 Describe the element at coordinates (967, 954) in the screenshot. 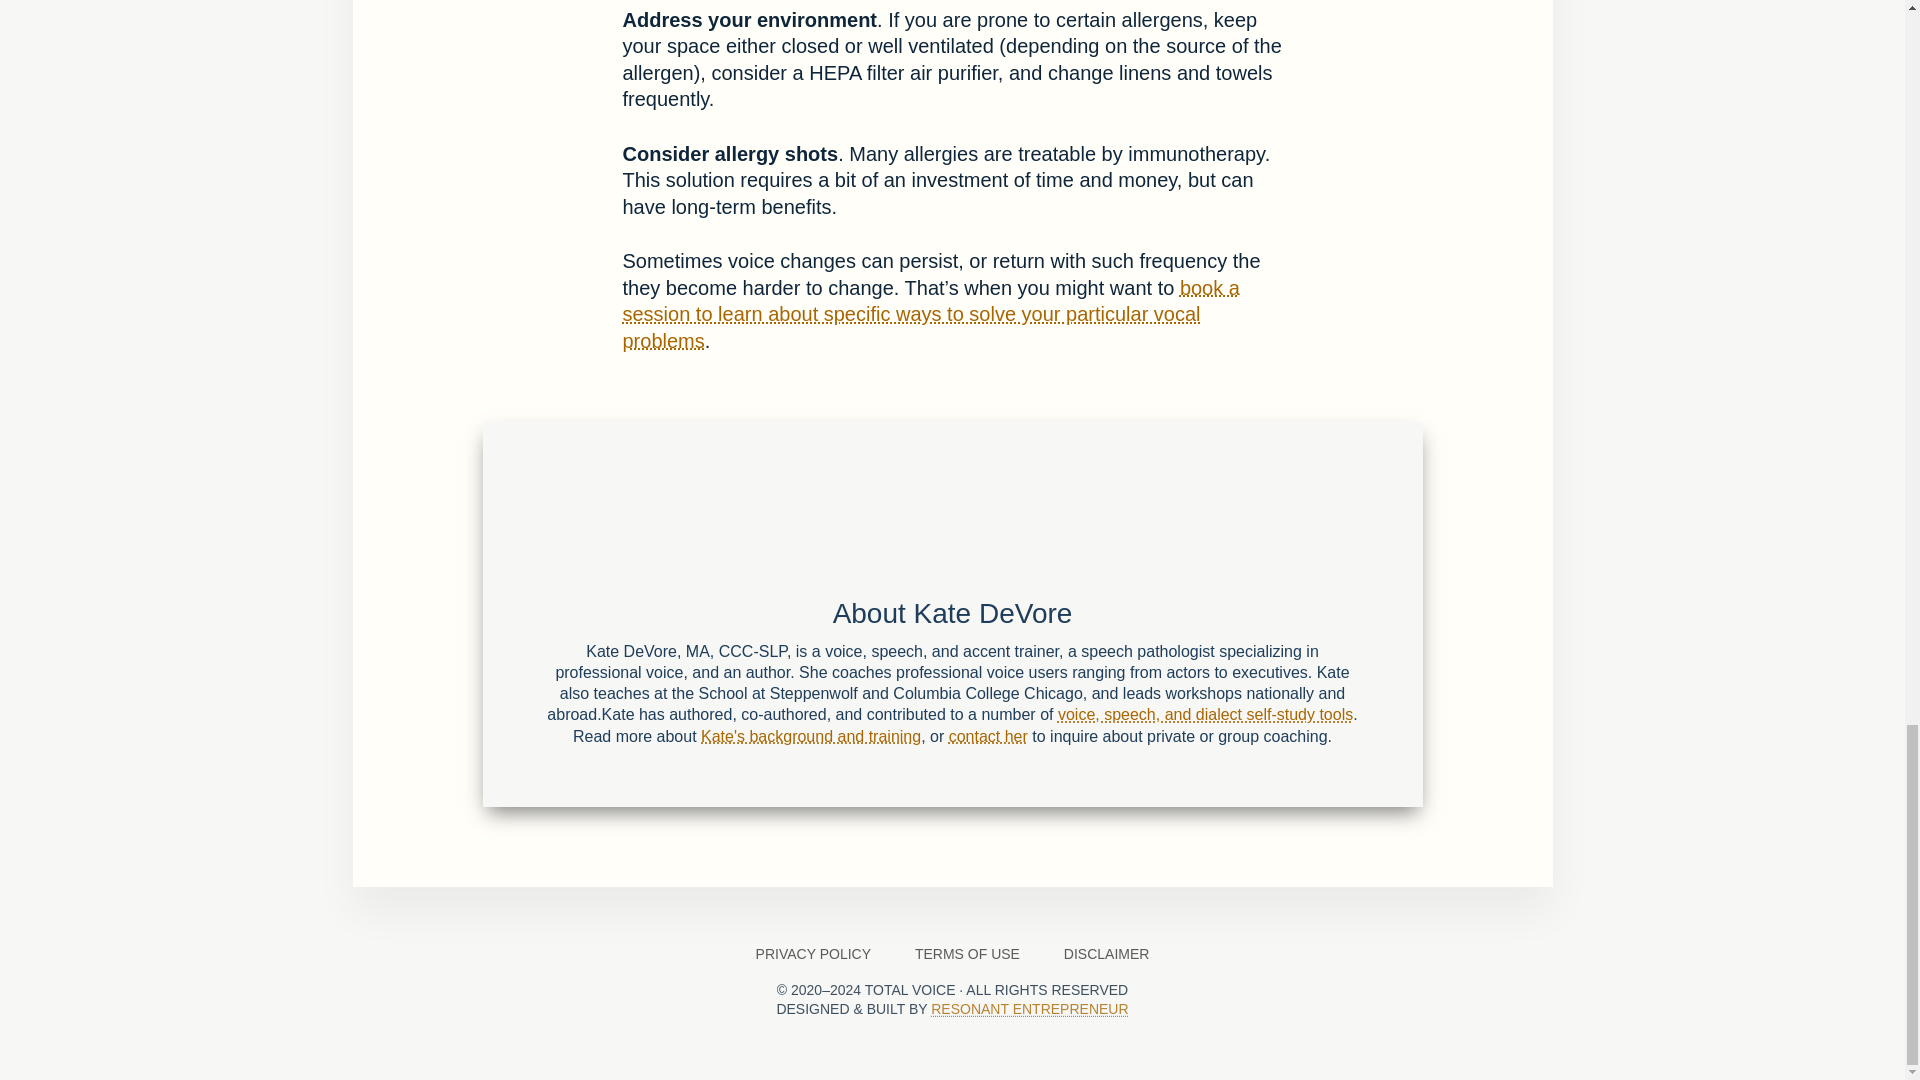

I see `TERMS OF USE` at that location.